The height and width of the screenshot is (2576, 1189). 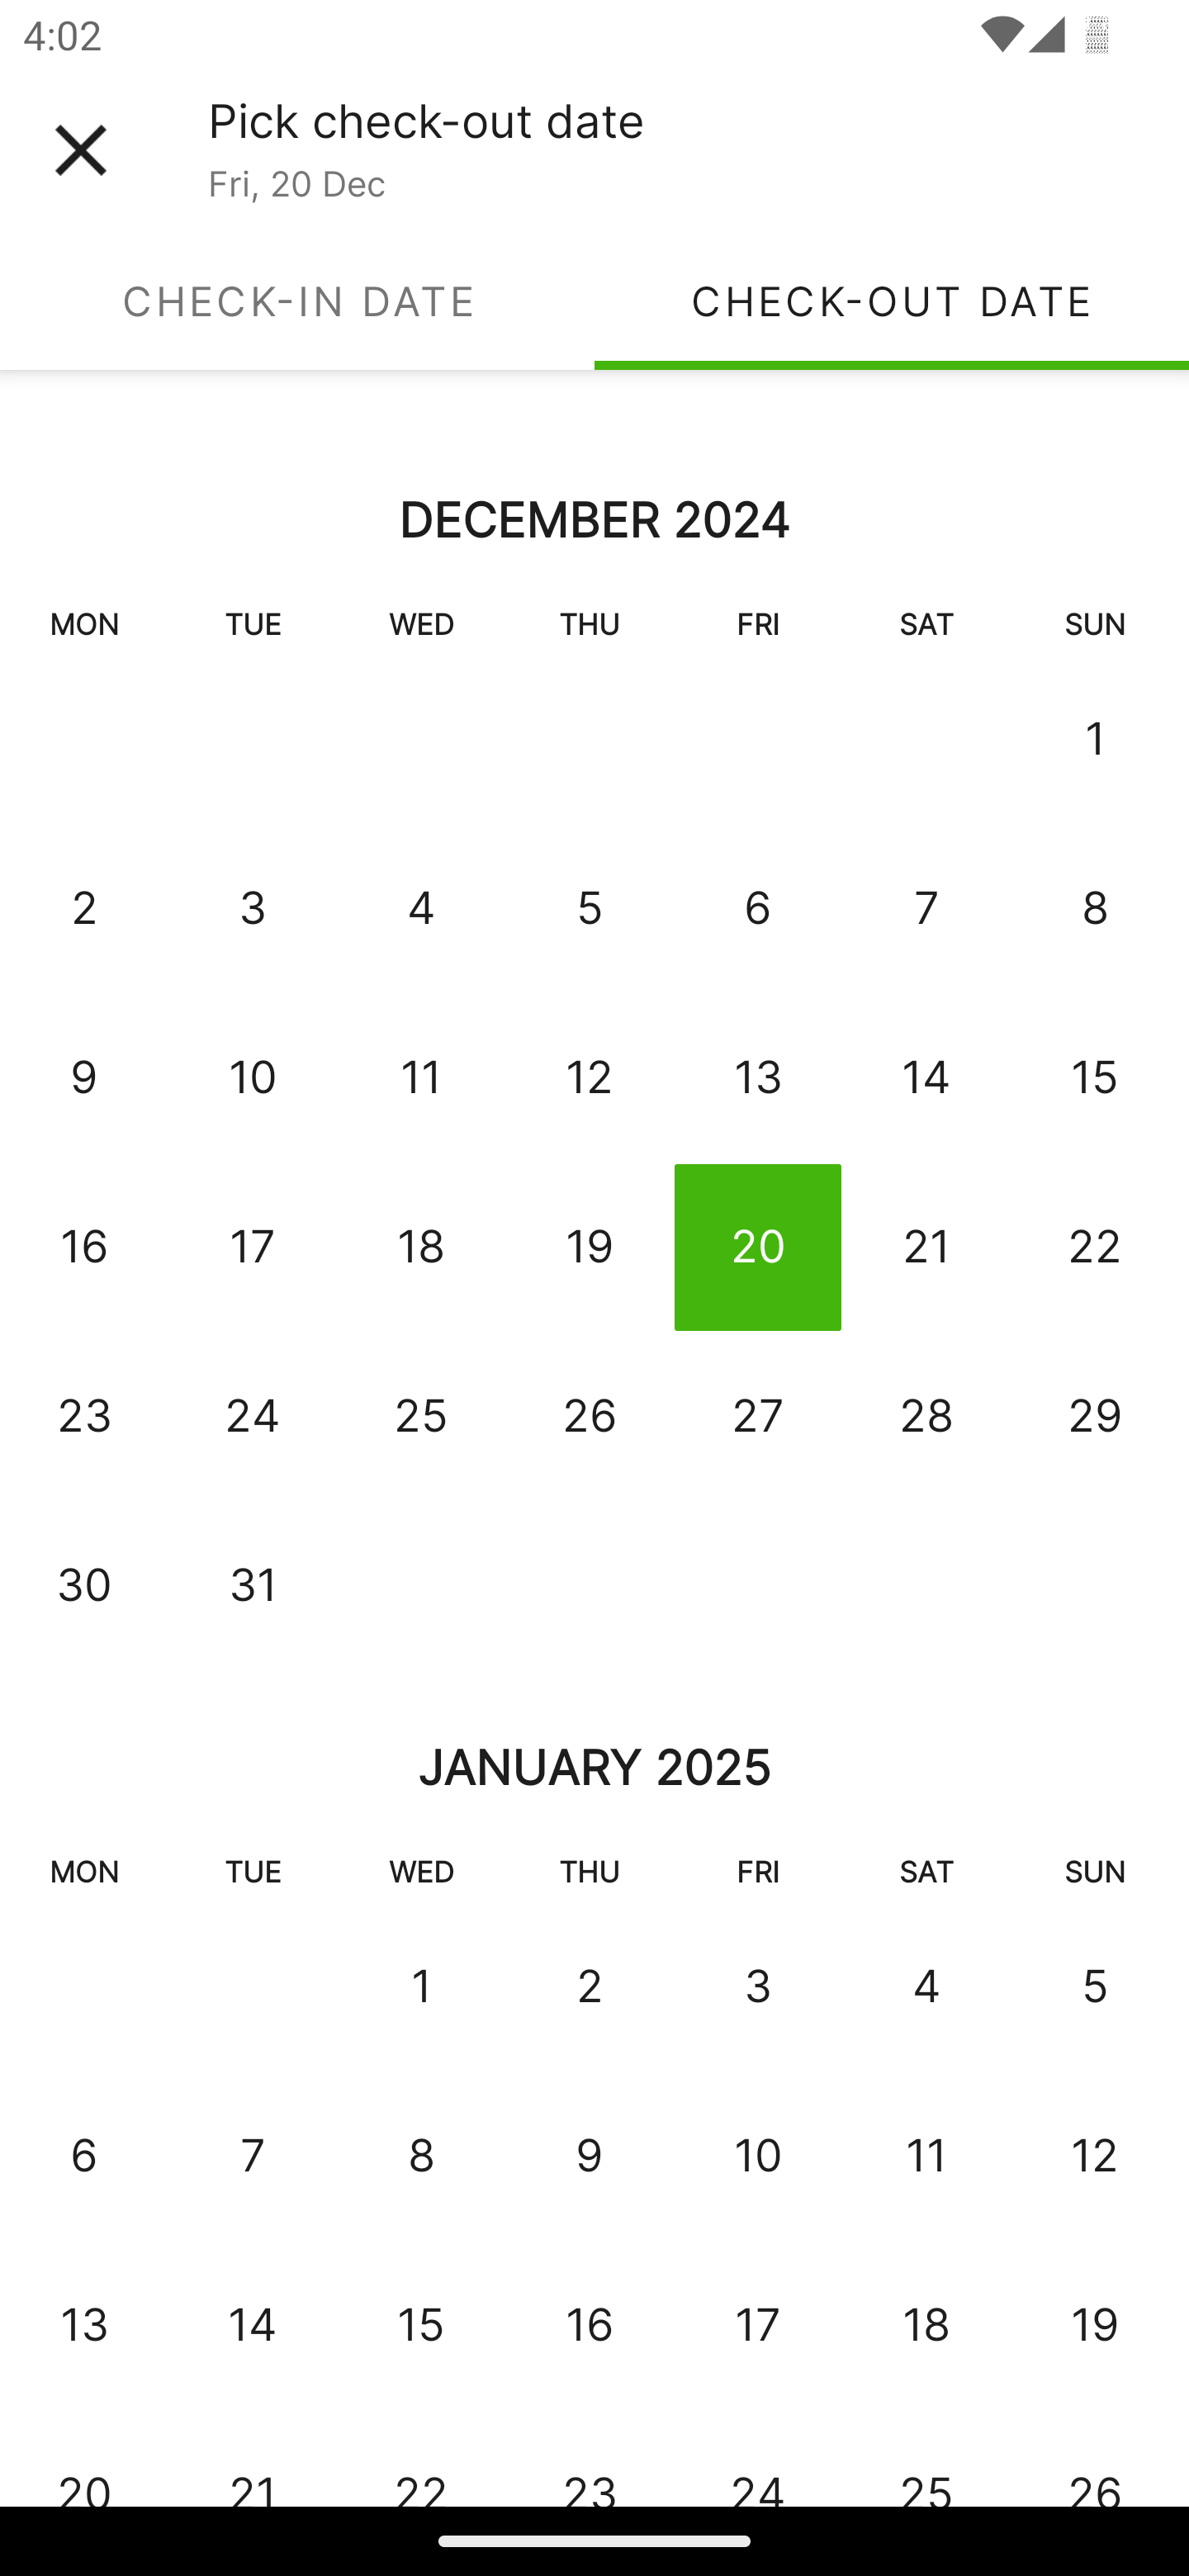 What do you see at coordinates (297, 301) in the screenshot?
I see `Check-in Date CHECK-IN DATE` at bounding box center [297, 301].